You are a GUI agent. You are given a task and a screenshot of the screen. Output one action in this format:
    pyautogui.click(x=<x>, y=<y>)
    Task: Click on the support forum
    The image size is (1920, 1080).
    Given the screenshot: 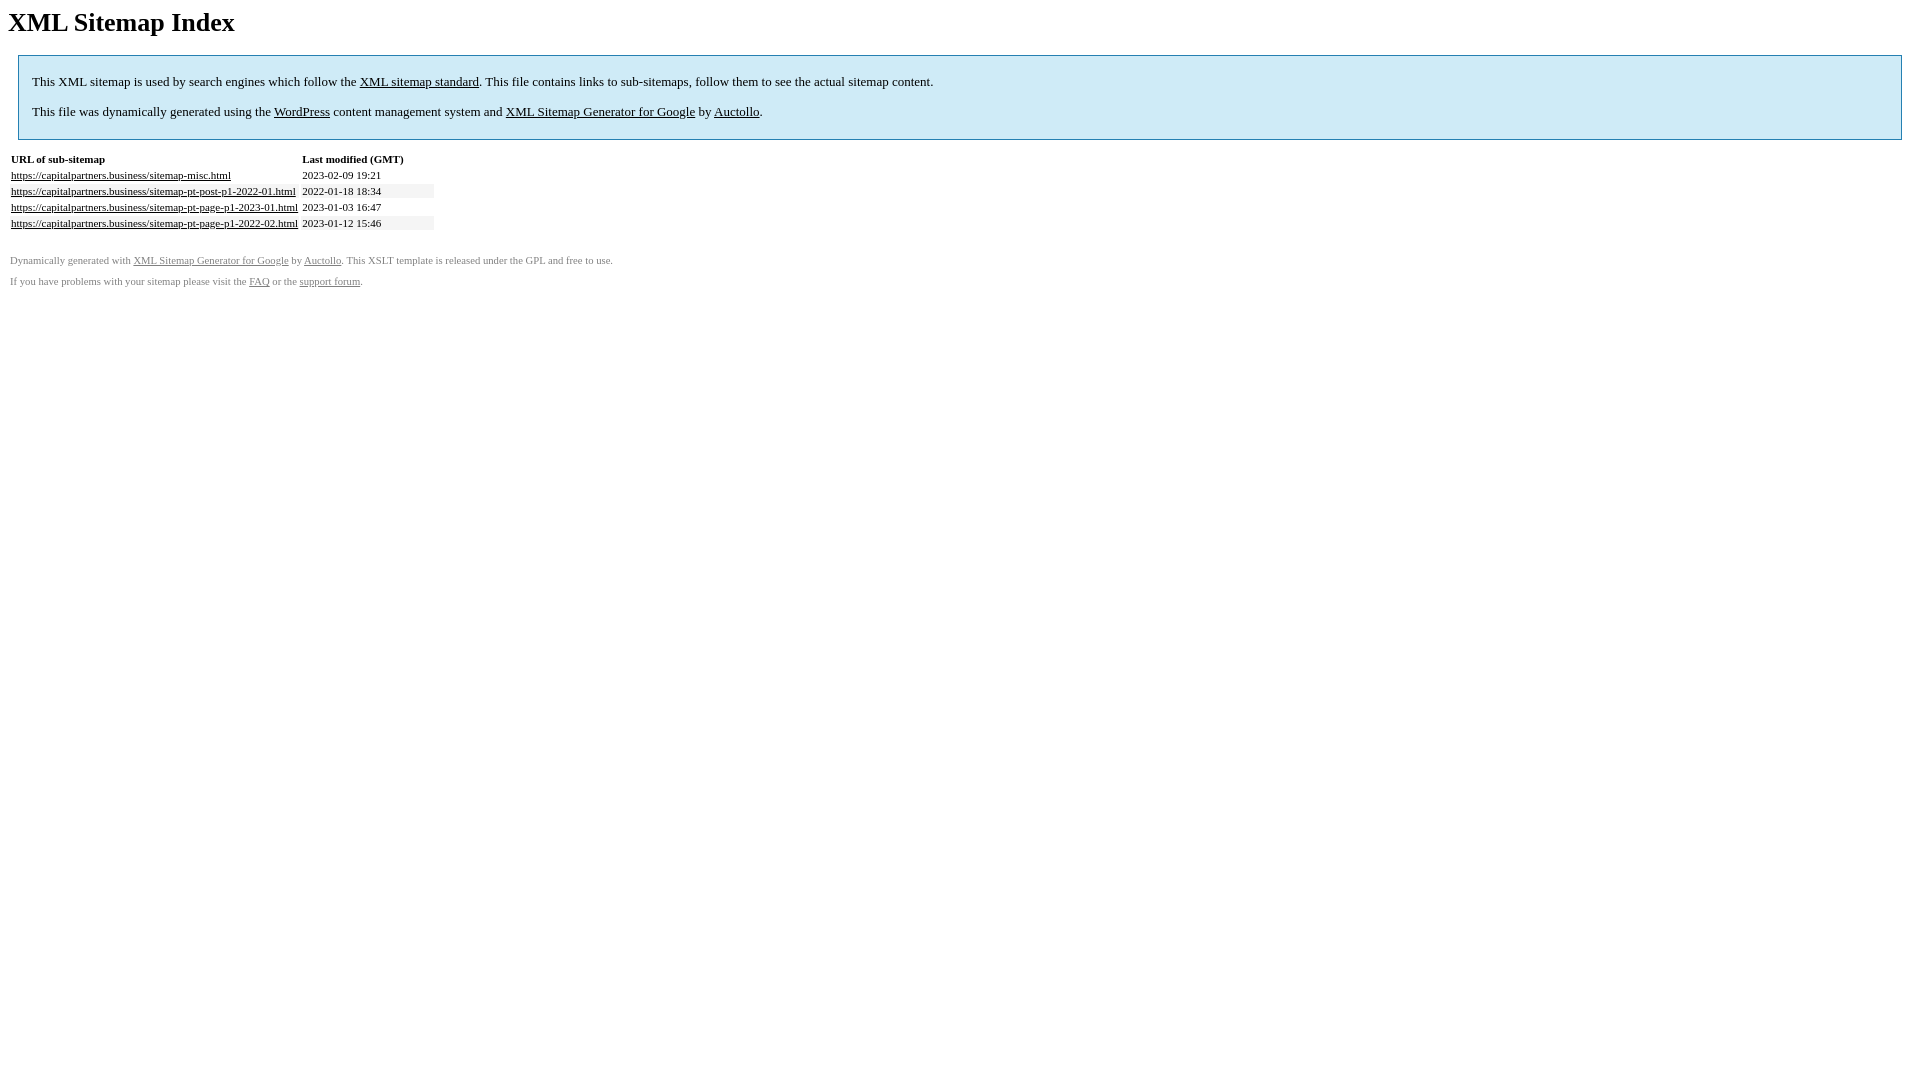 What is the action you would take?
    pyautogui.click(x=330, y=282)
    